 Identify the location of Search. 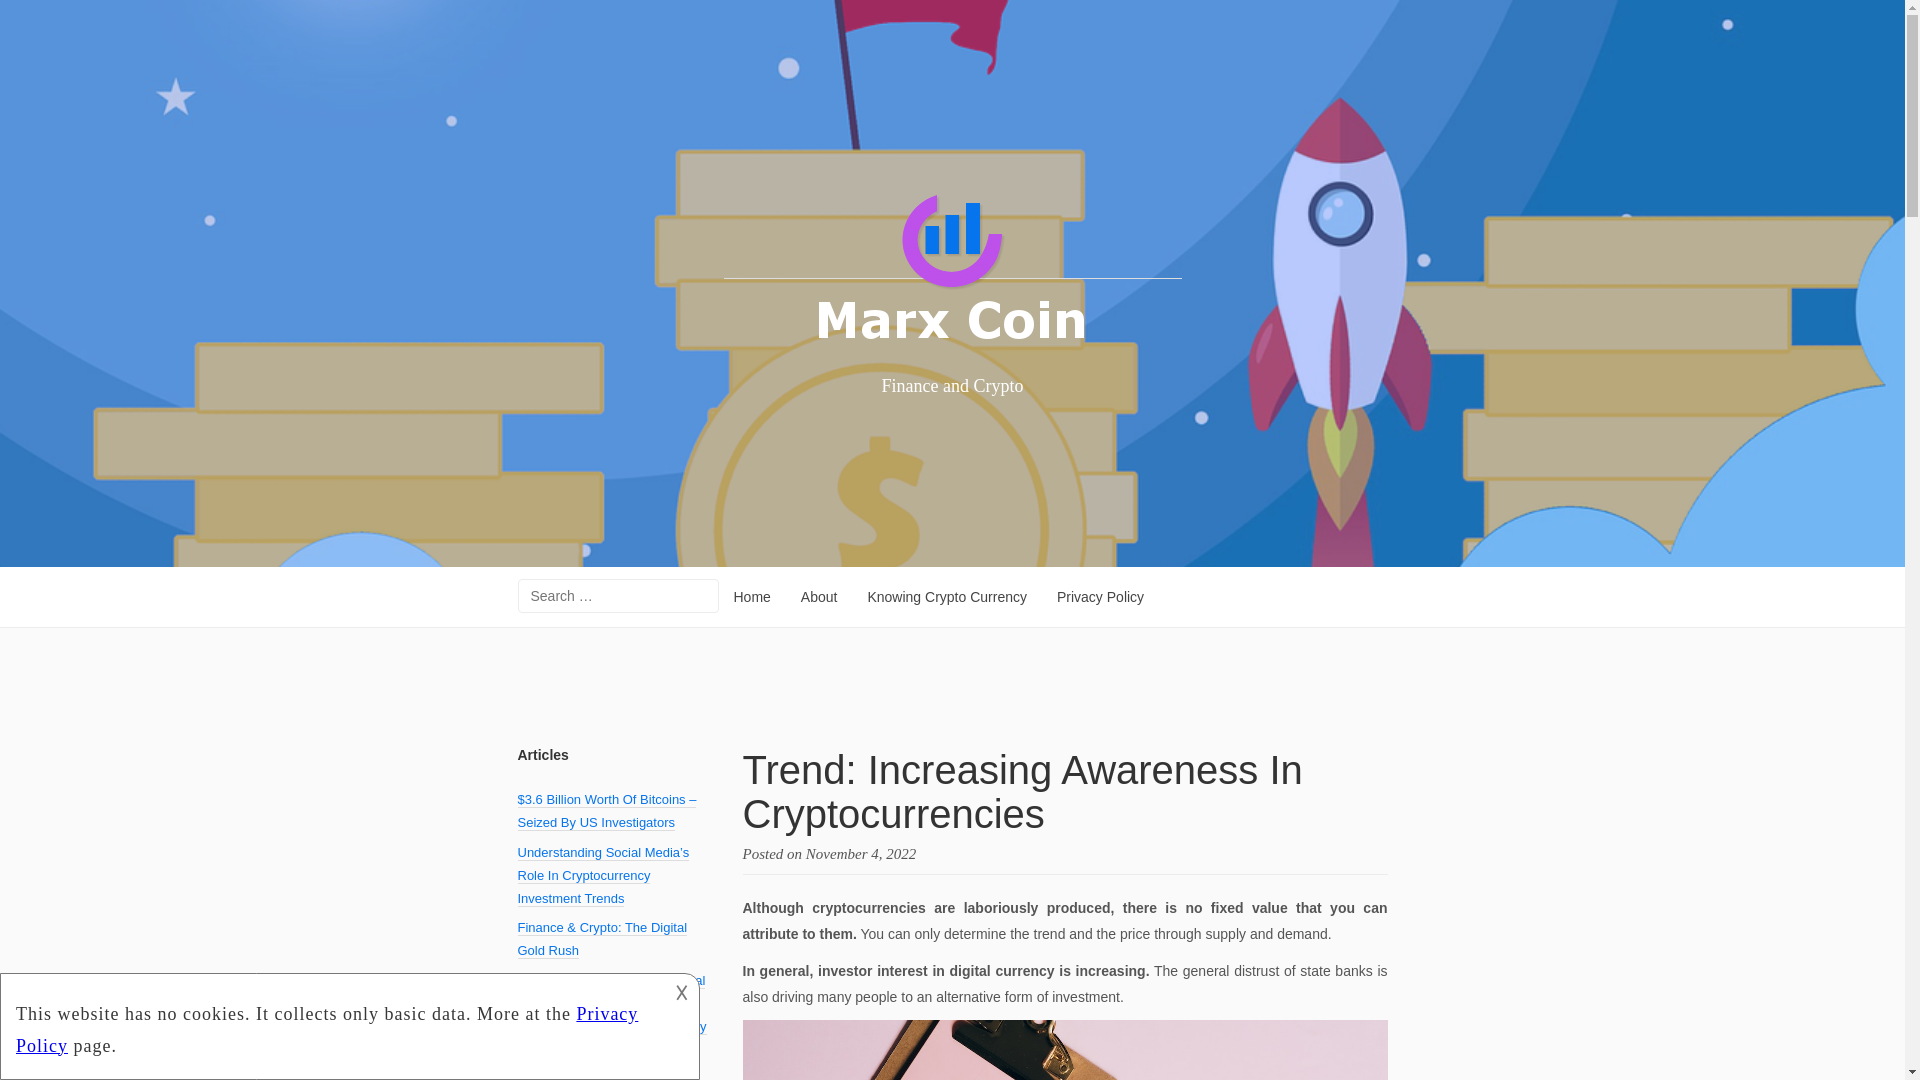
(32, 14).